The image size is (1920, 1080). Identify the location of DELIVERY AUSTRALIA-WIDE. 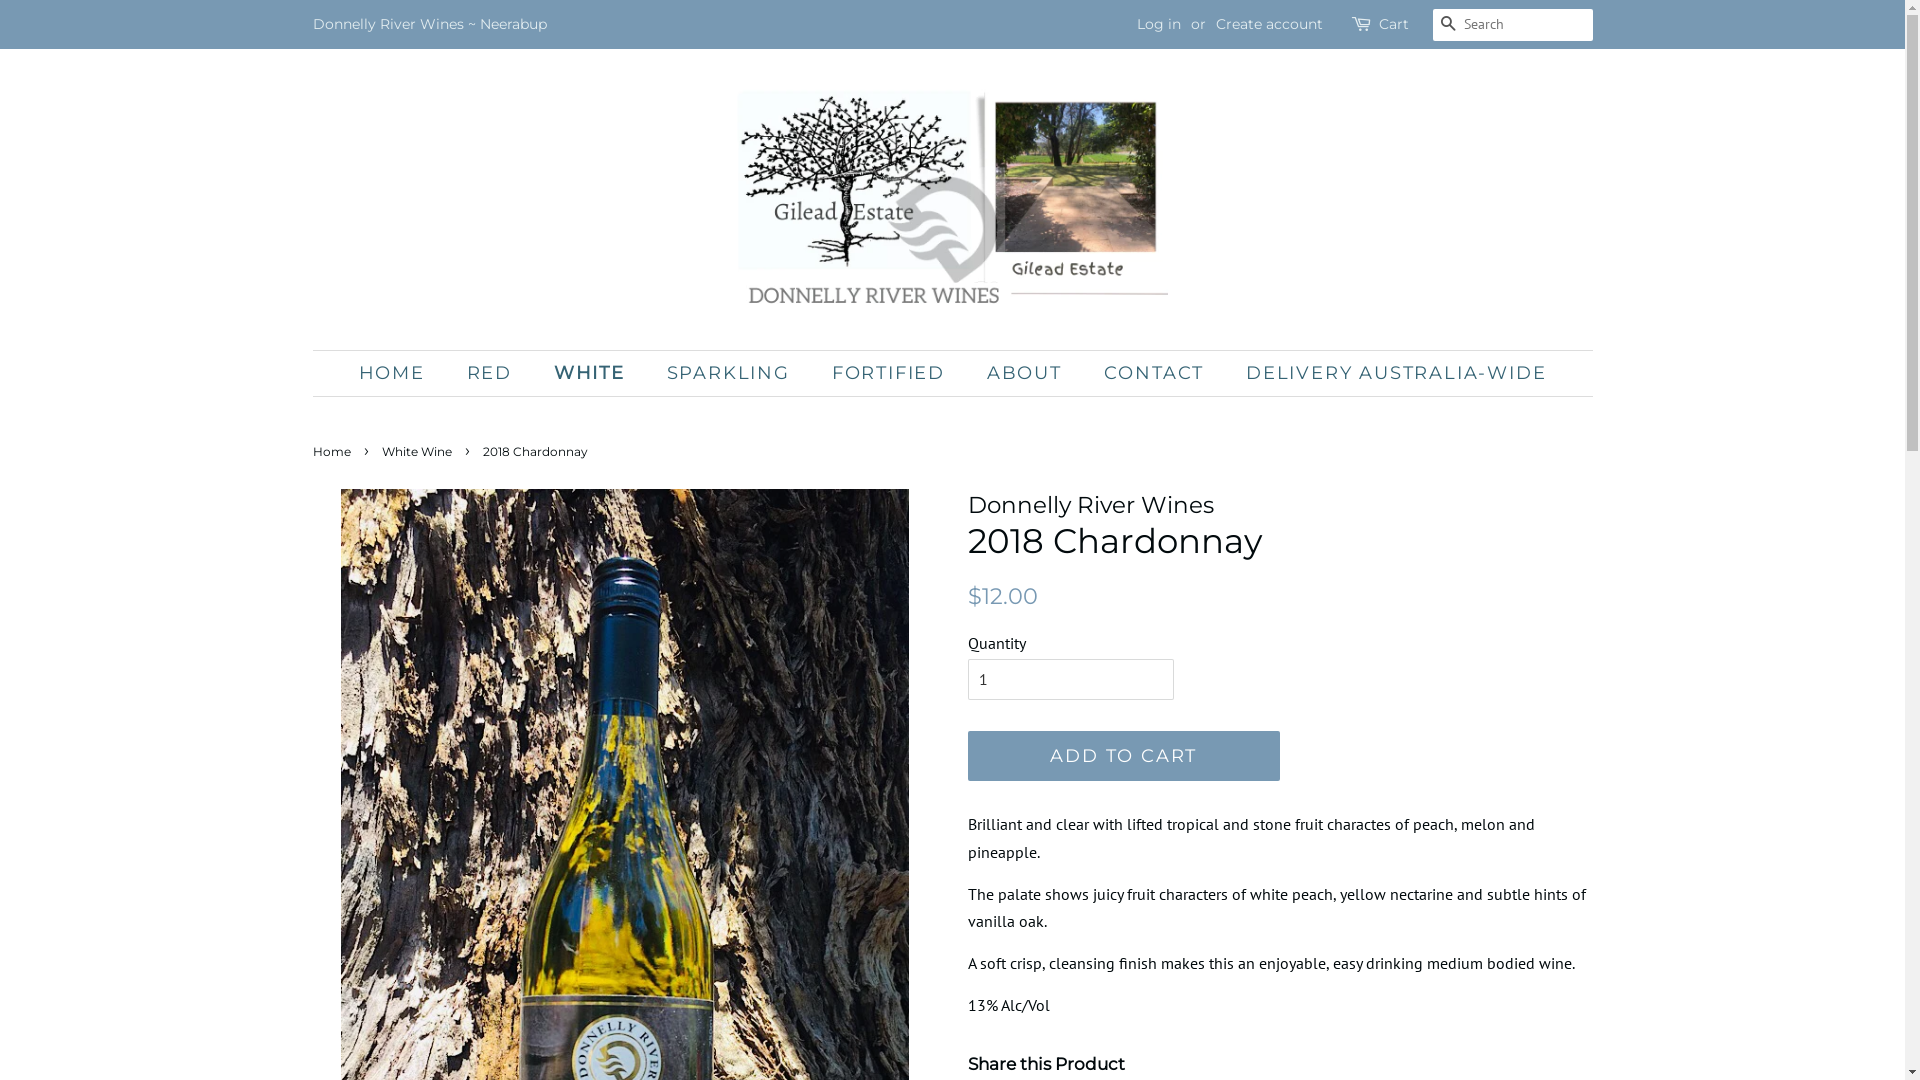
(1388, 374).